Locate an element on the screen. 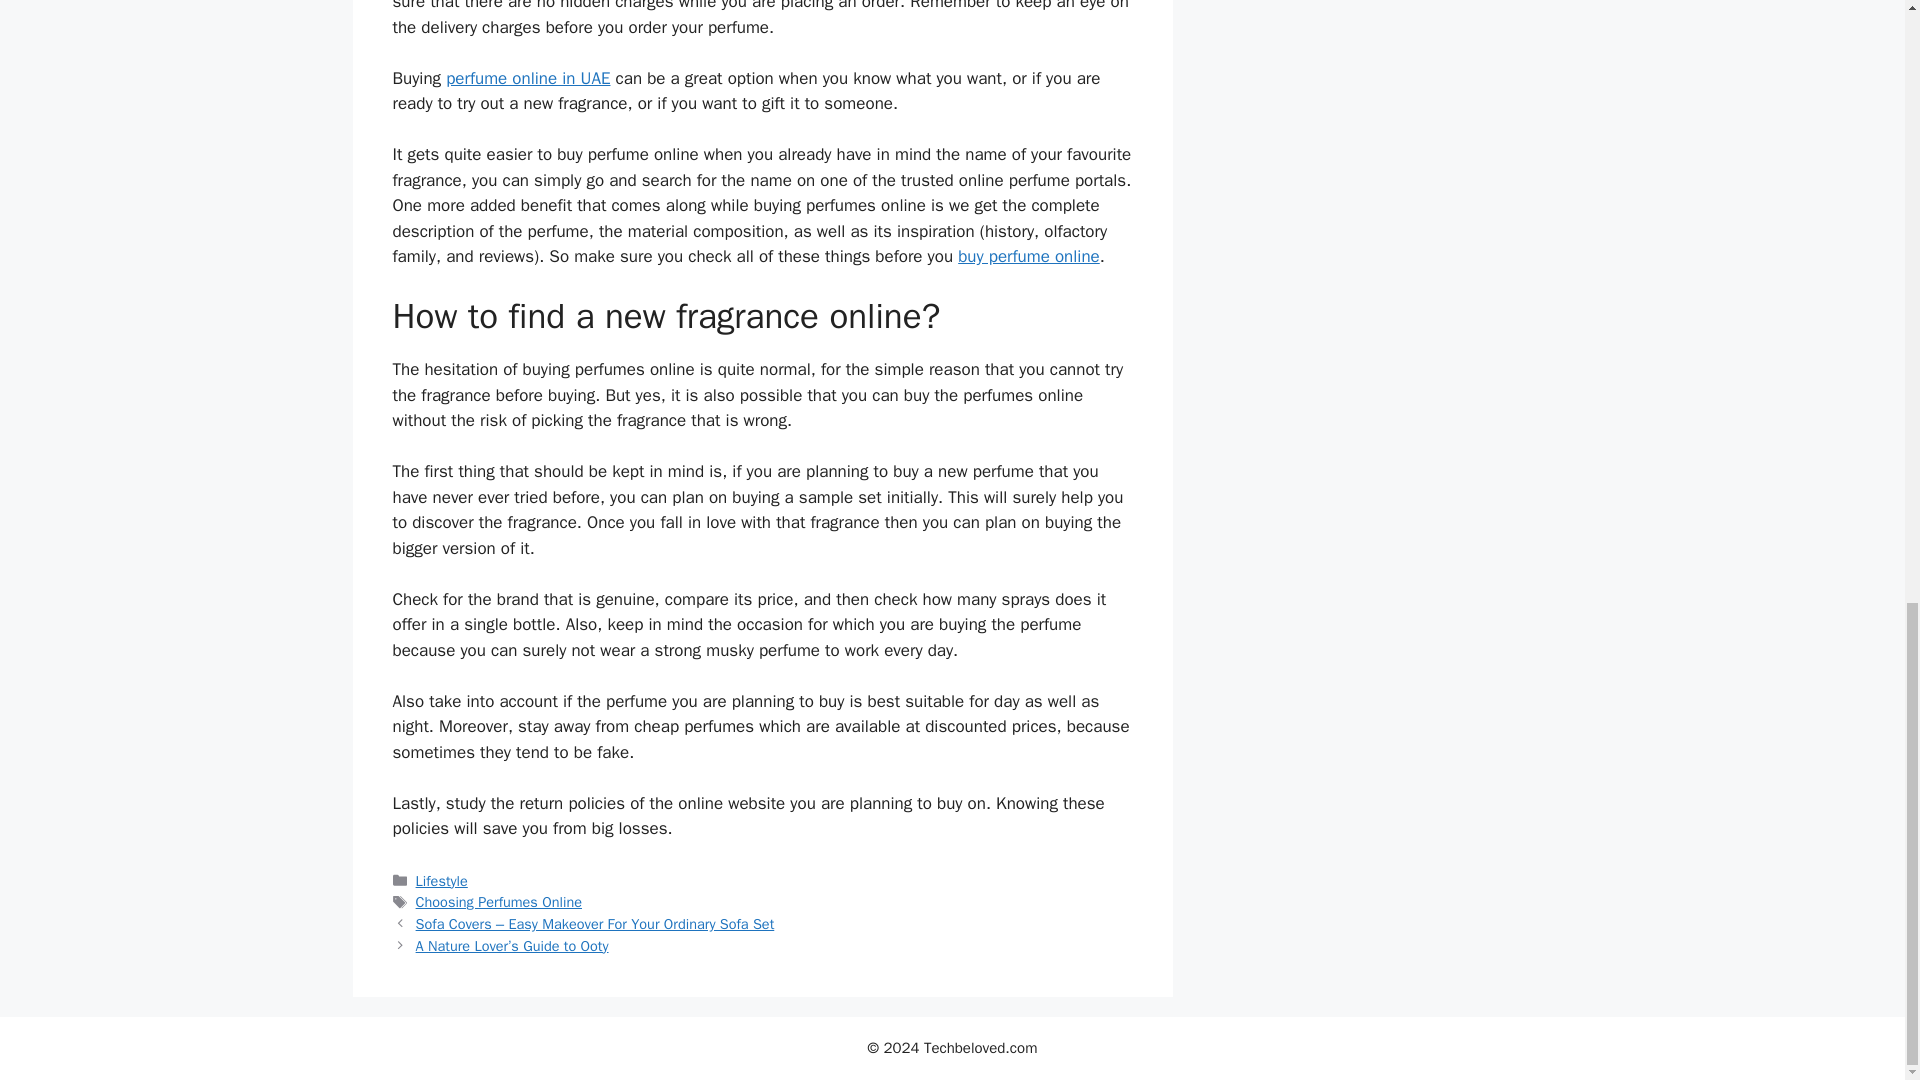 This screenshot has width=1920, height=1080. perfume online in UAE is located at coordinates (528, 78).